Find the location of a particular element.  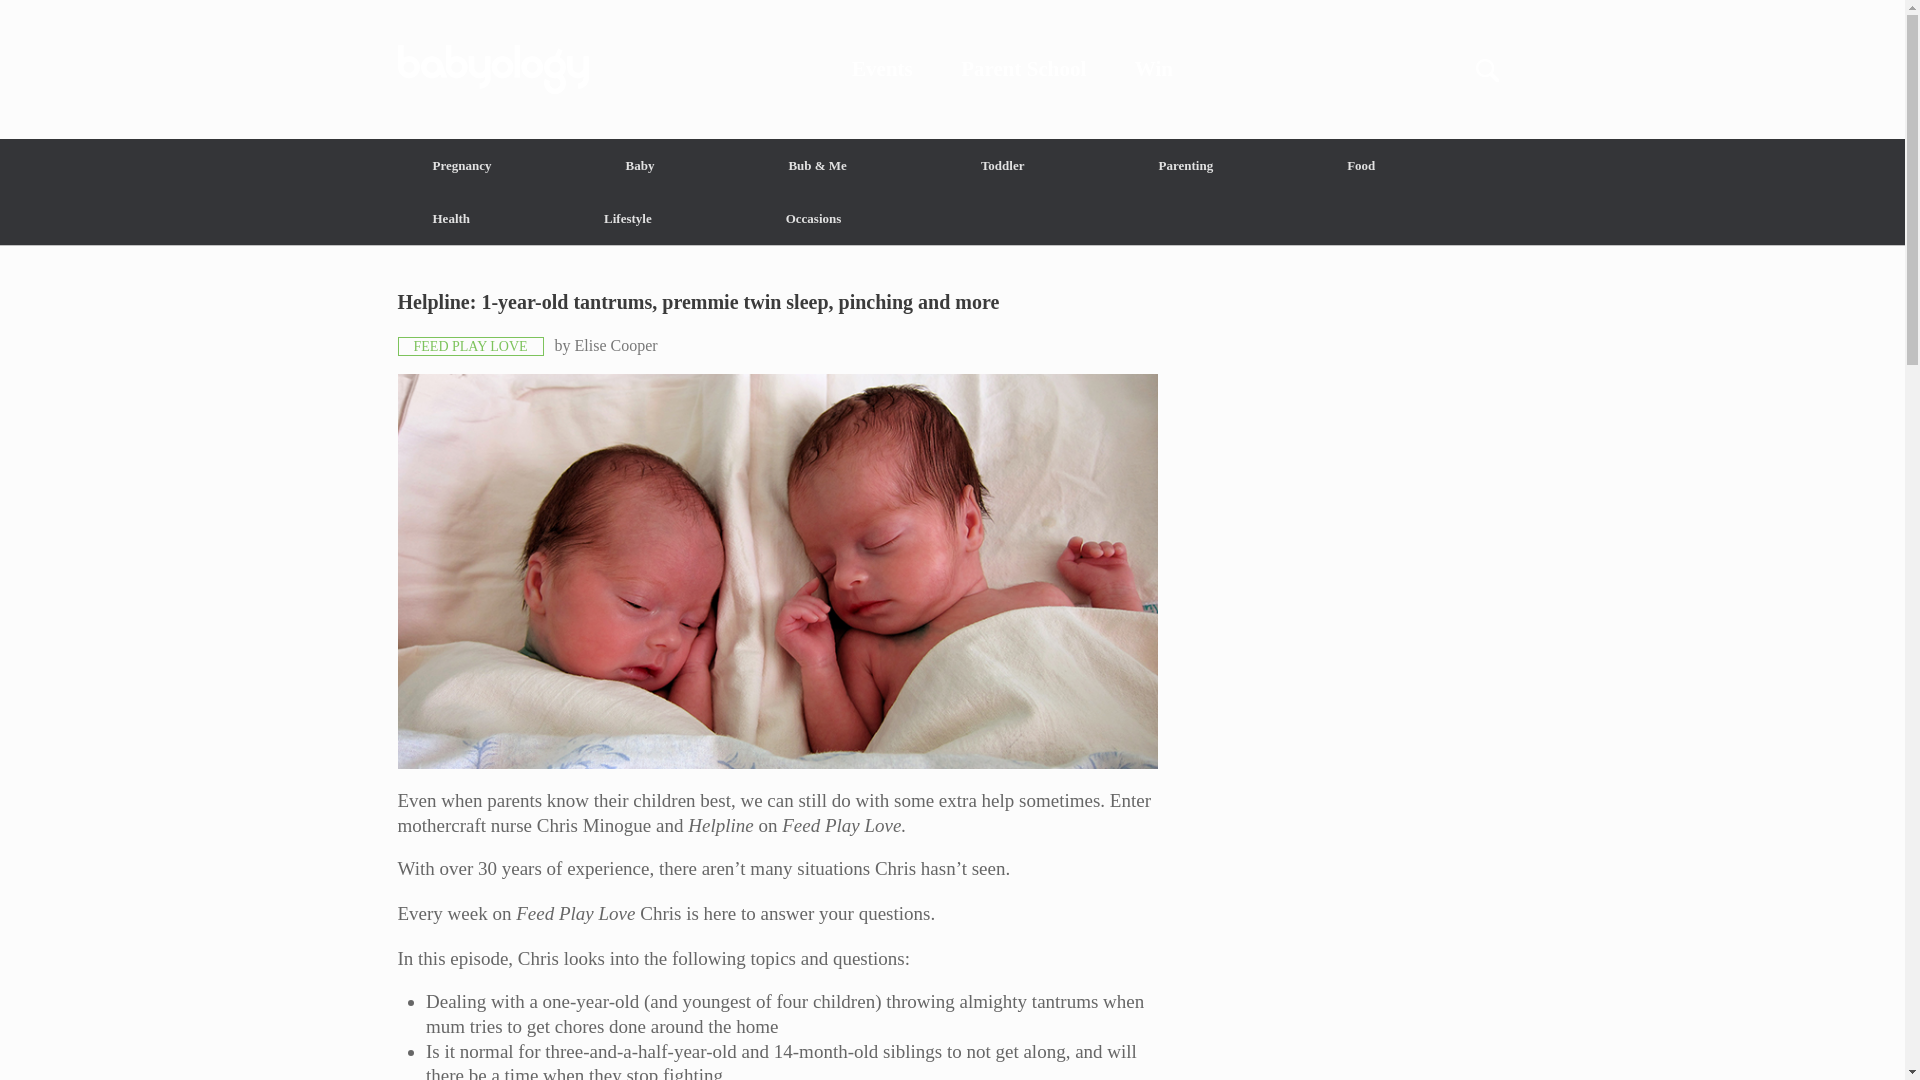

Baby is located at coordinates (639, 166).